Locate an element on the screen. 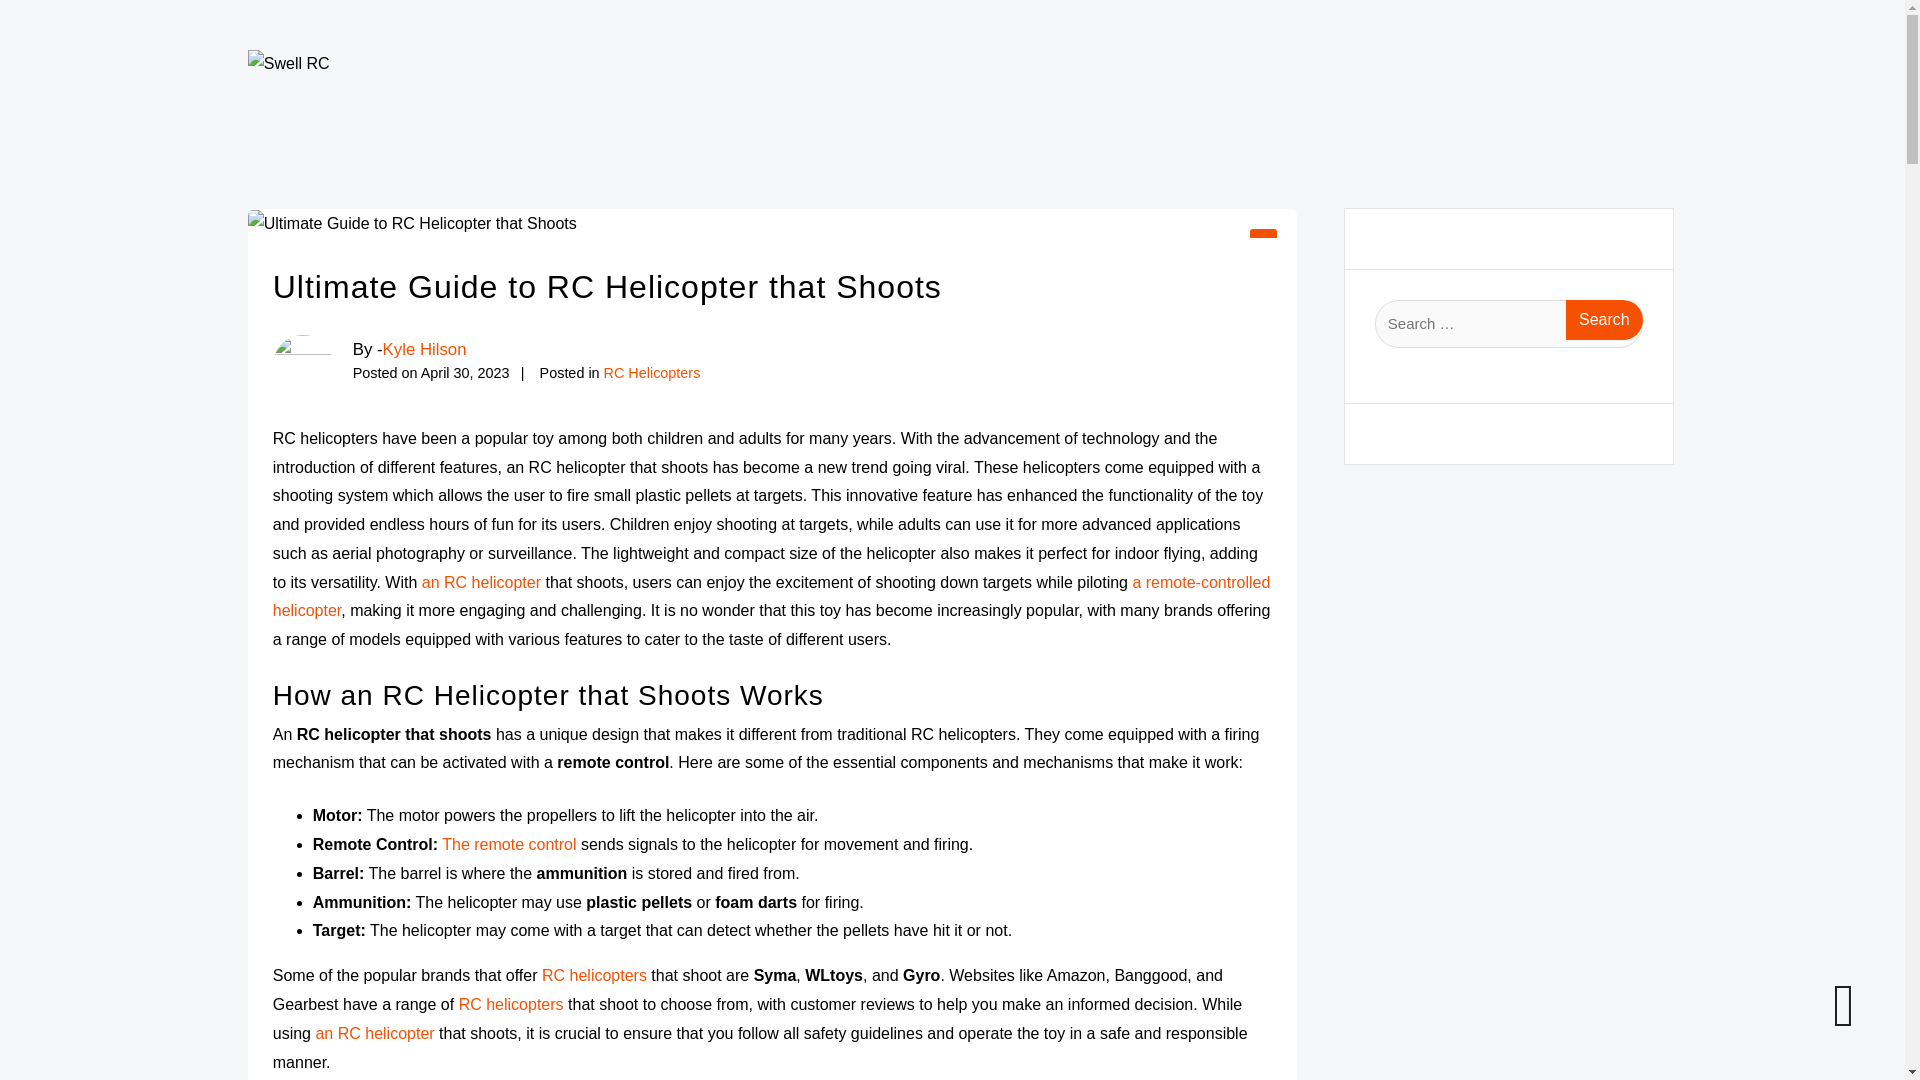  a remote-controlled helicopter is located at coordinates (772, 596).